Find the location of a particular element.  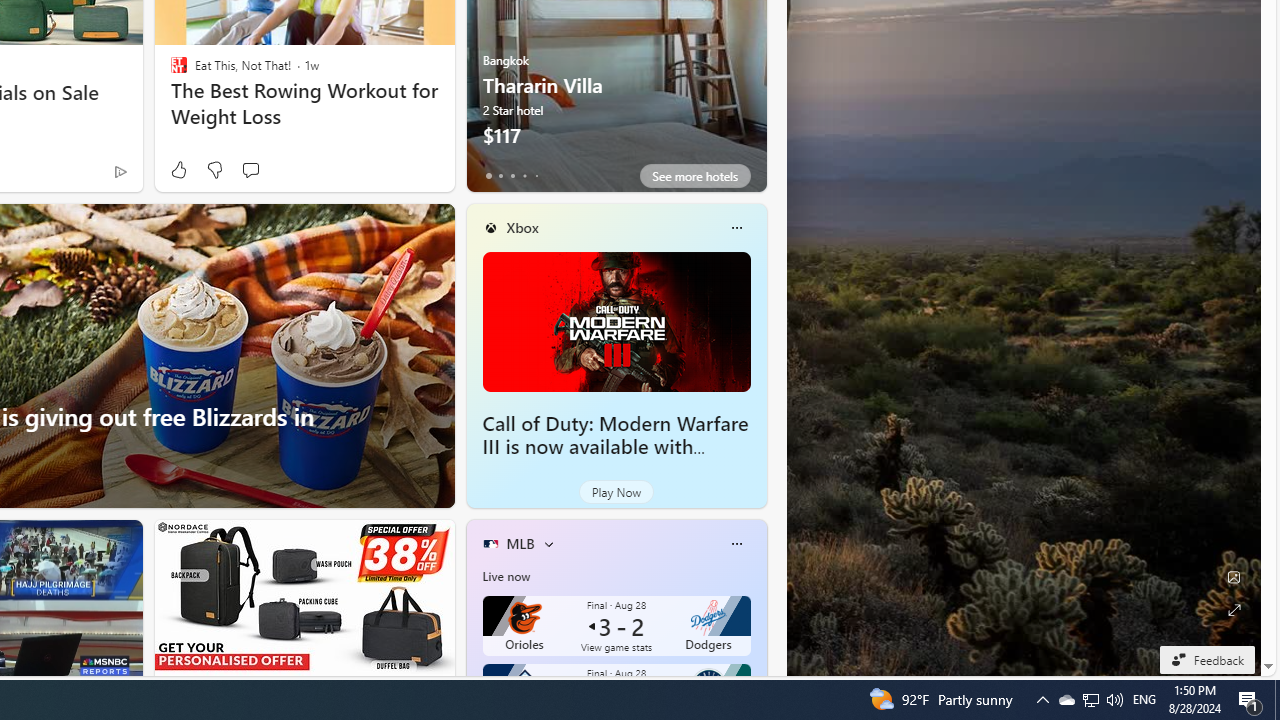

More options is located at coordinates (736, 544).